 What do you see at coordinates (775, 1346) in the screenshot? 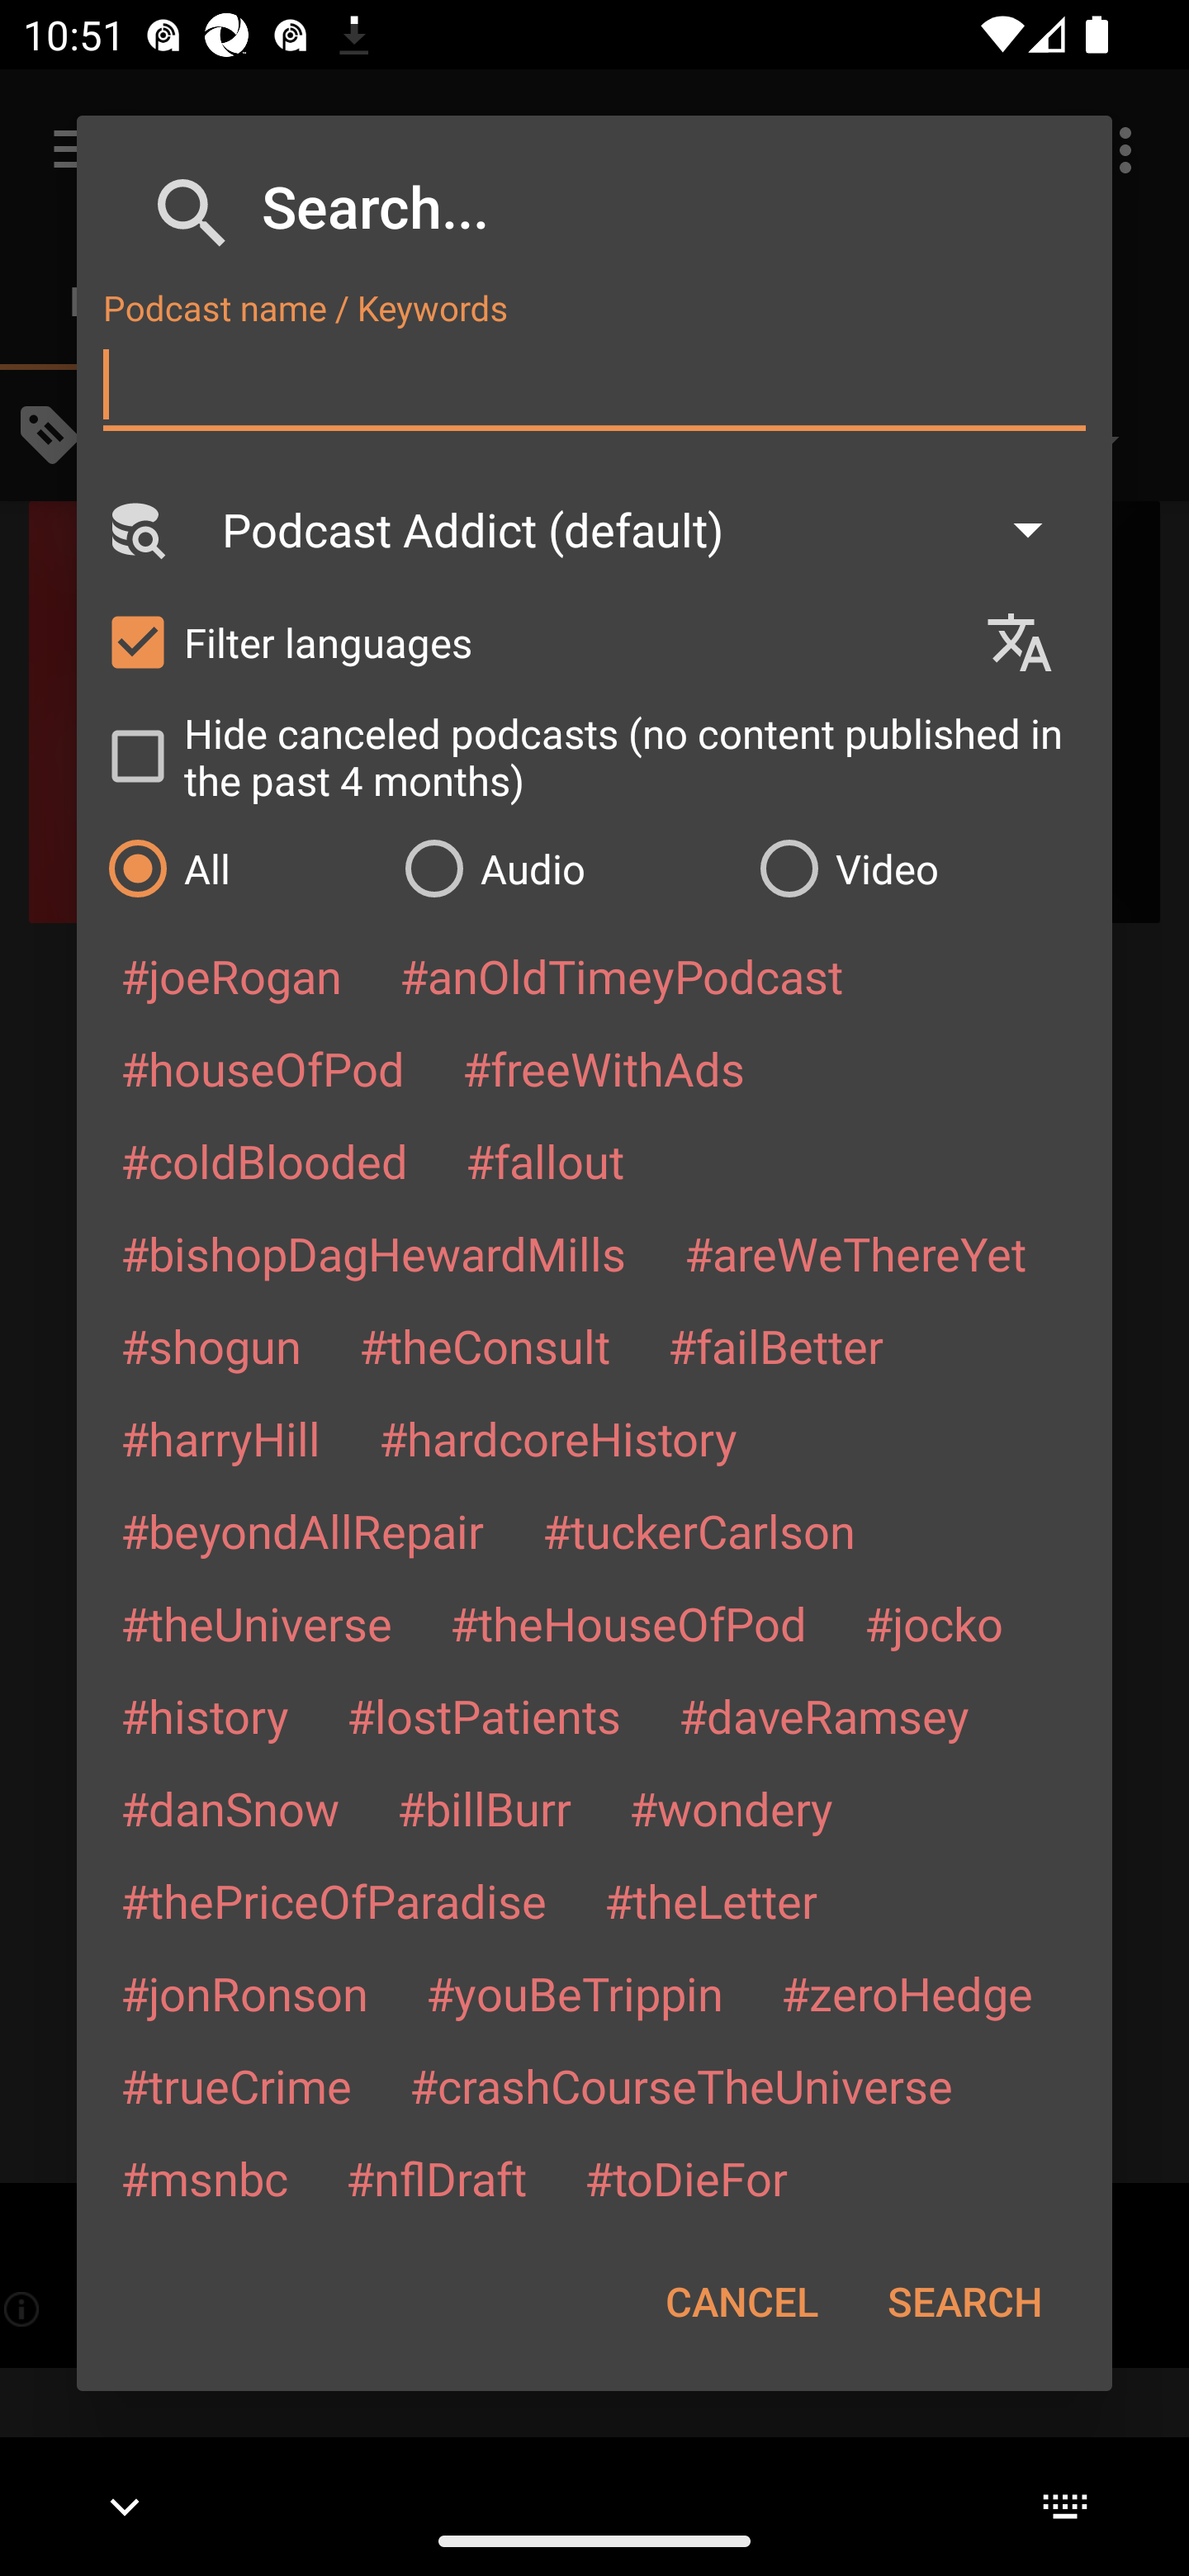
I see `#failBetter` at bounding box center [775, 1346].